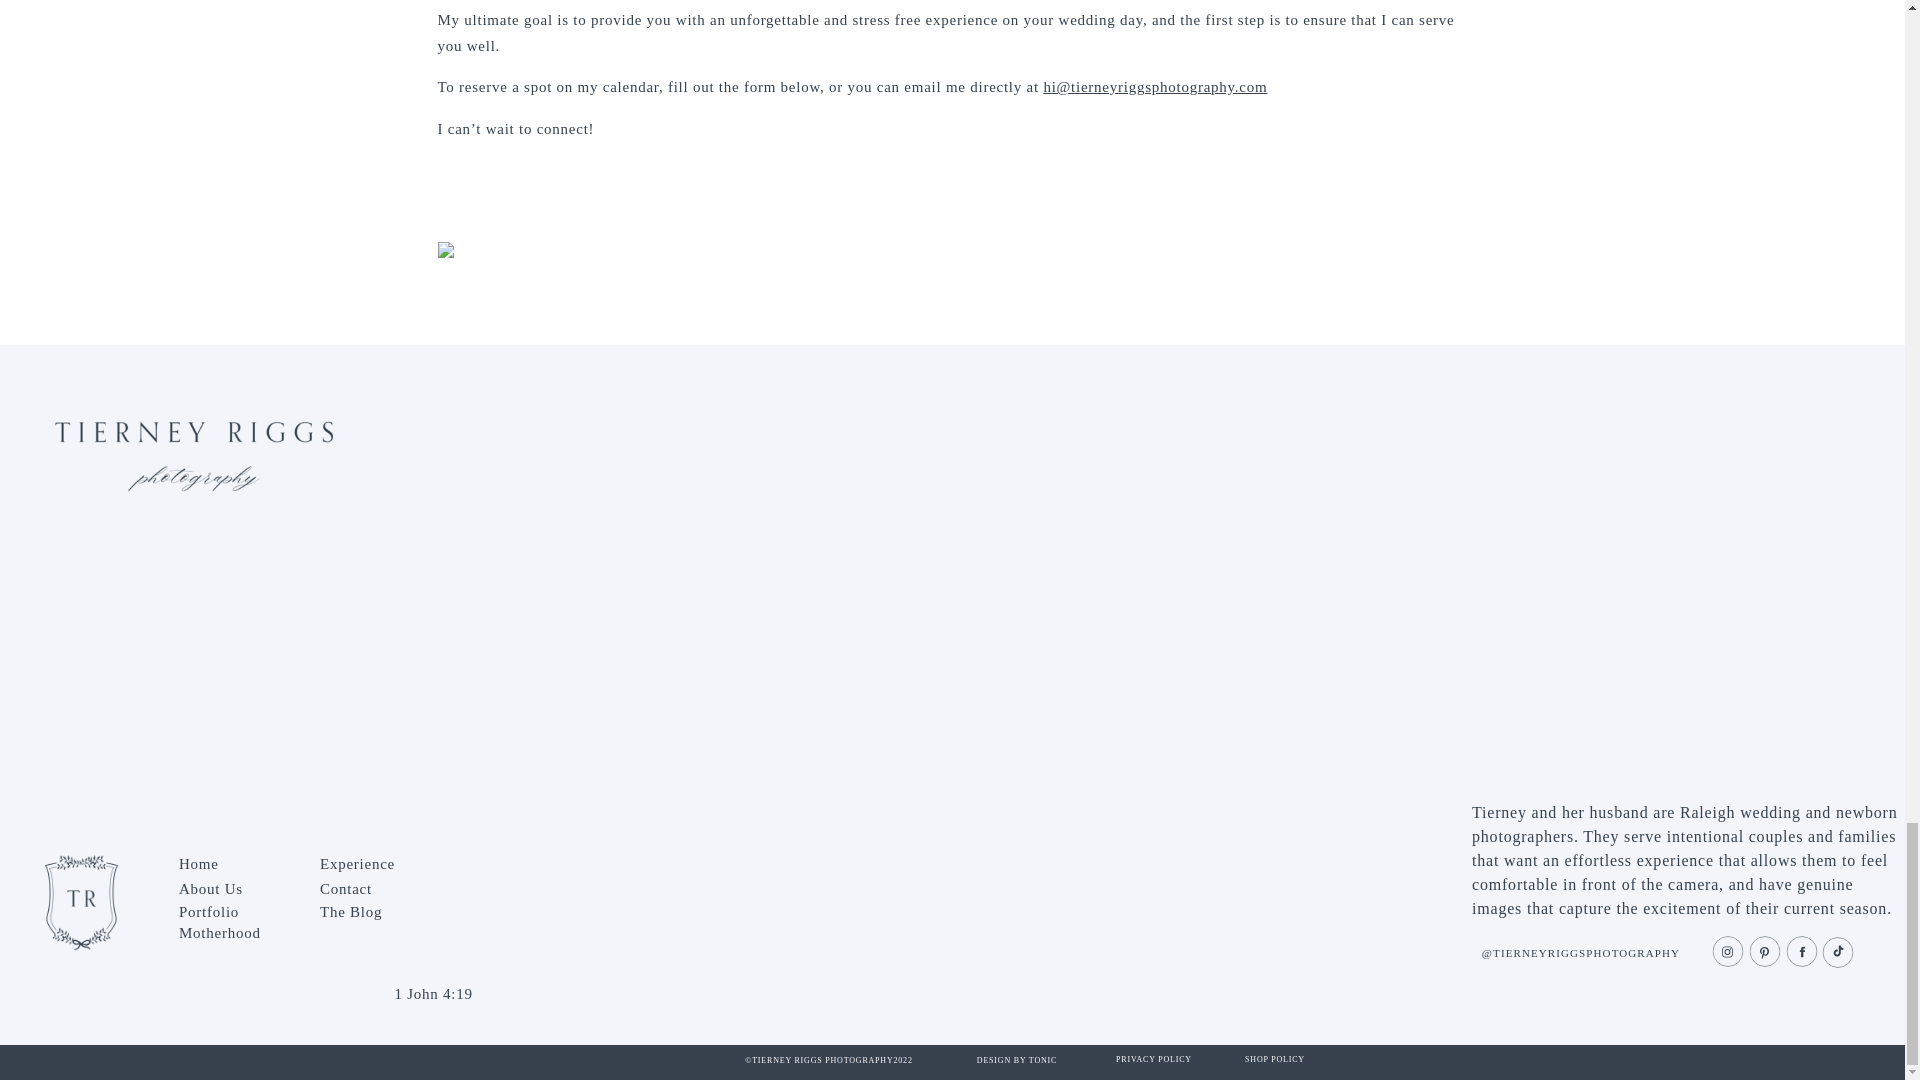 This screenshot has width=1920, height=1080. I want to click on The Blog, so click(376, 906).